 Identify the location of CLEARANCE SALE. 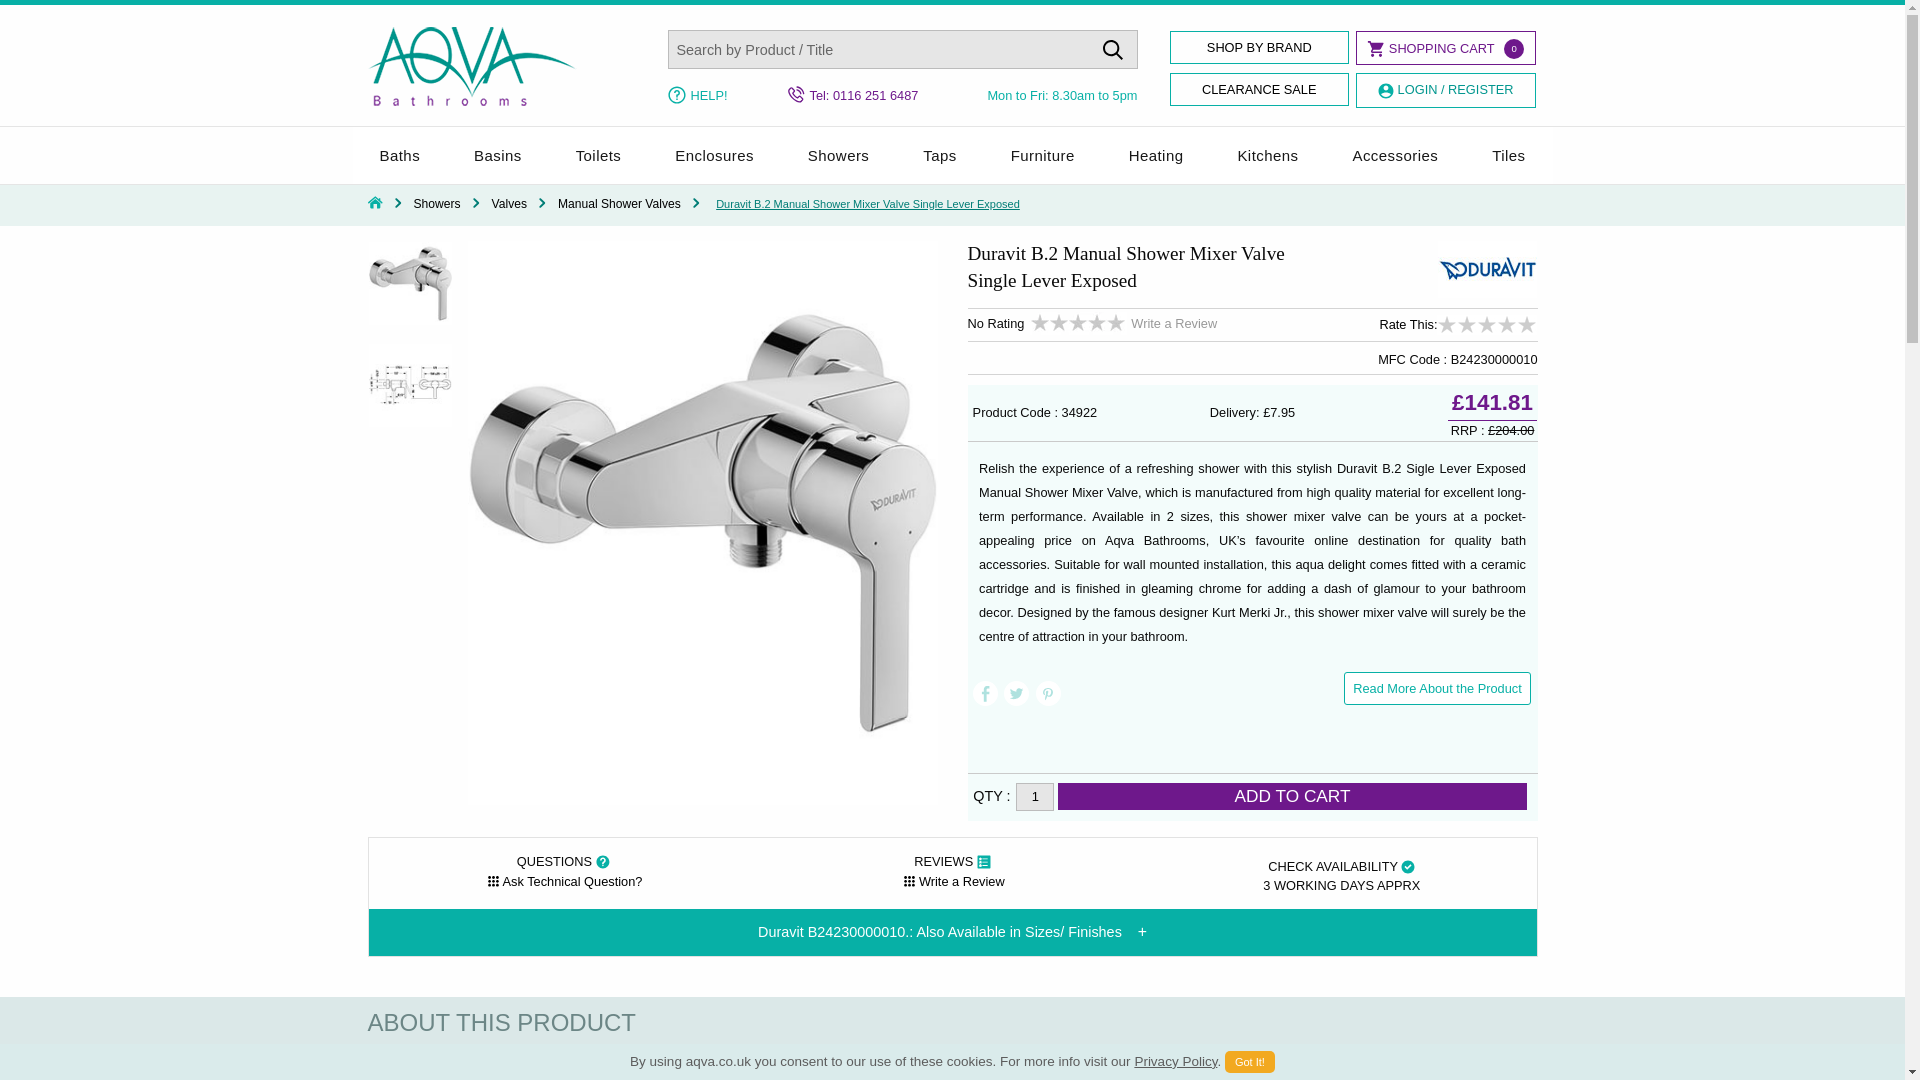
(1259, 89).